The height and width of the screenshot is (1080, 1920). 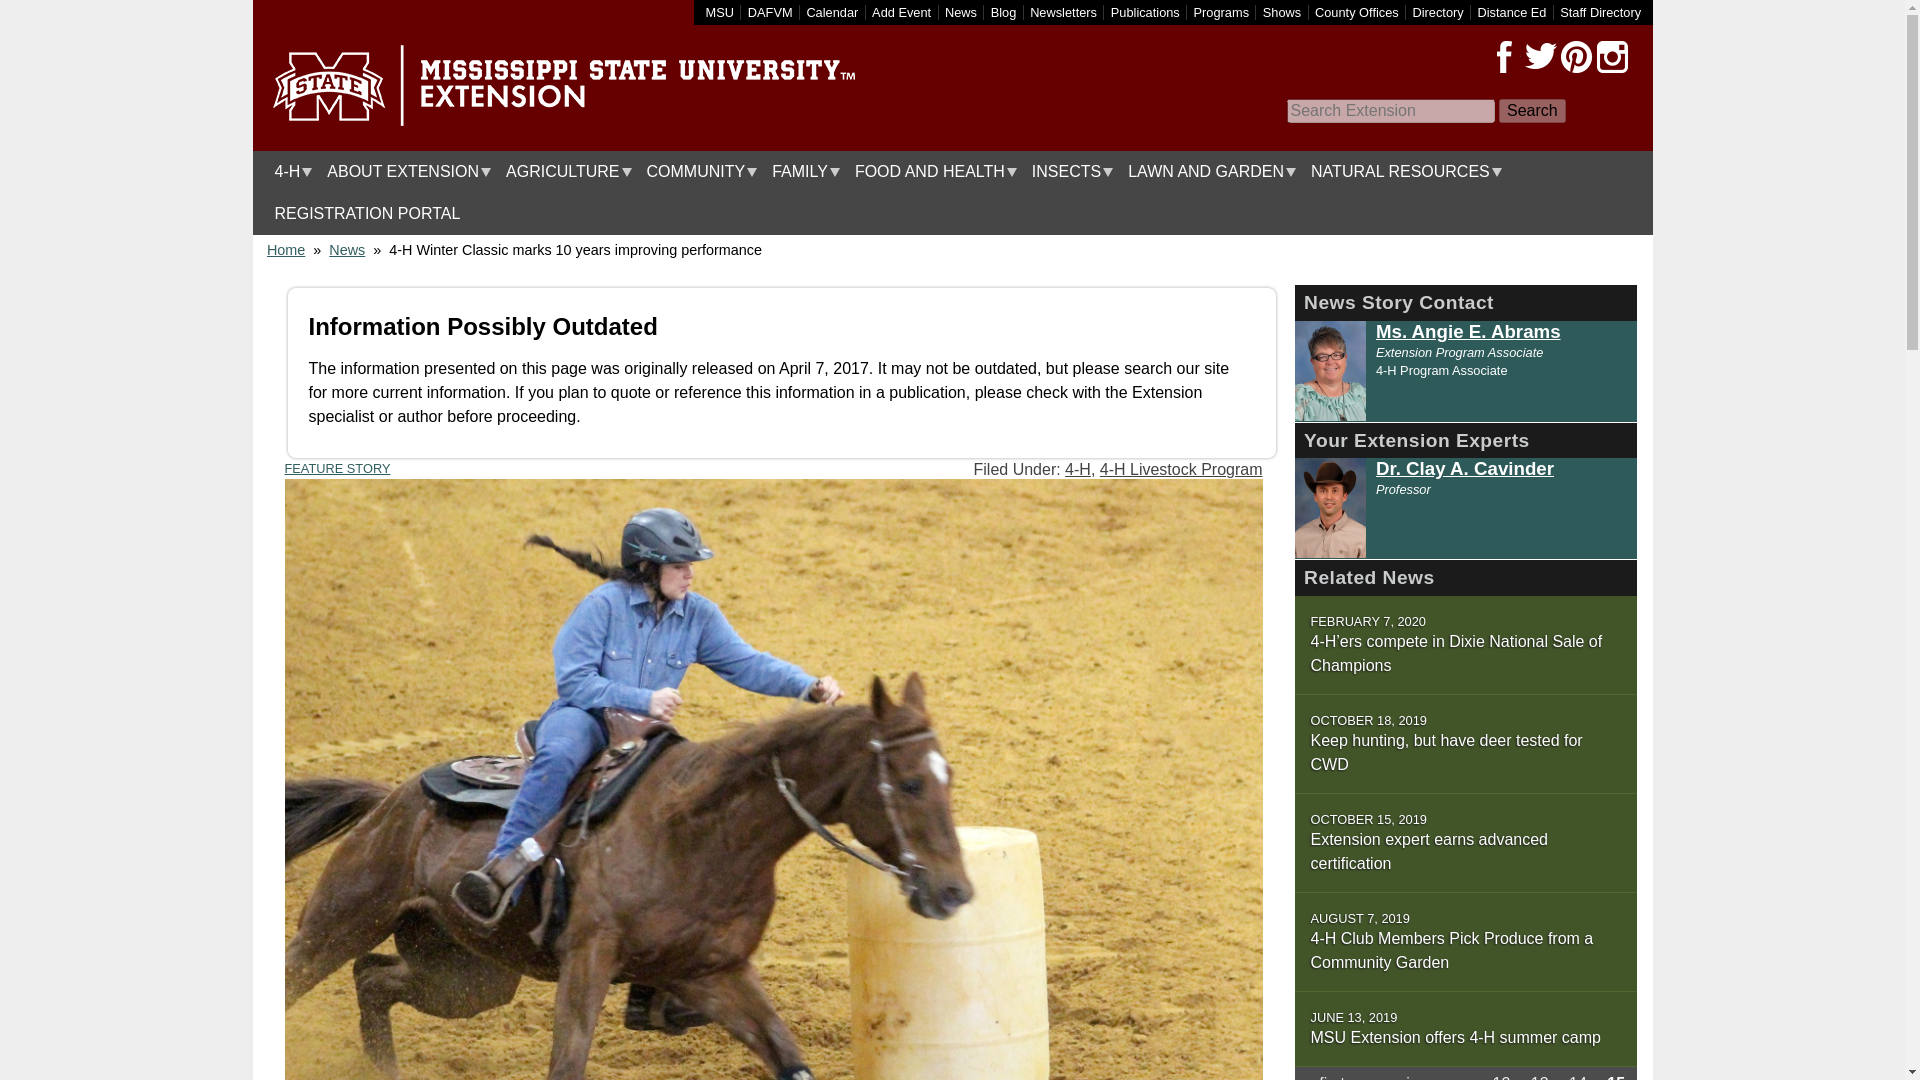 I want to click on Facebook, so click(x=1504, y=57).